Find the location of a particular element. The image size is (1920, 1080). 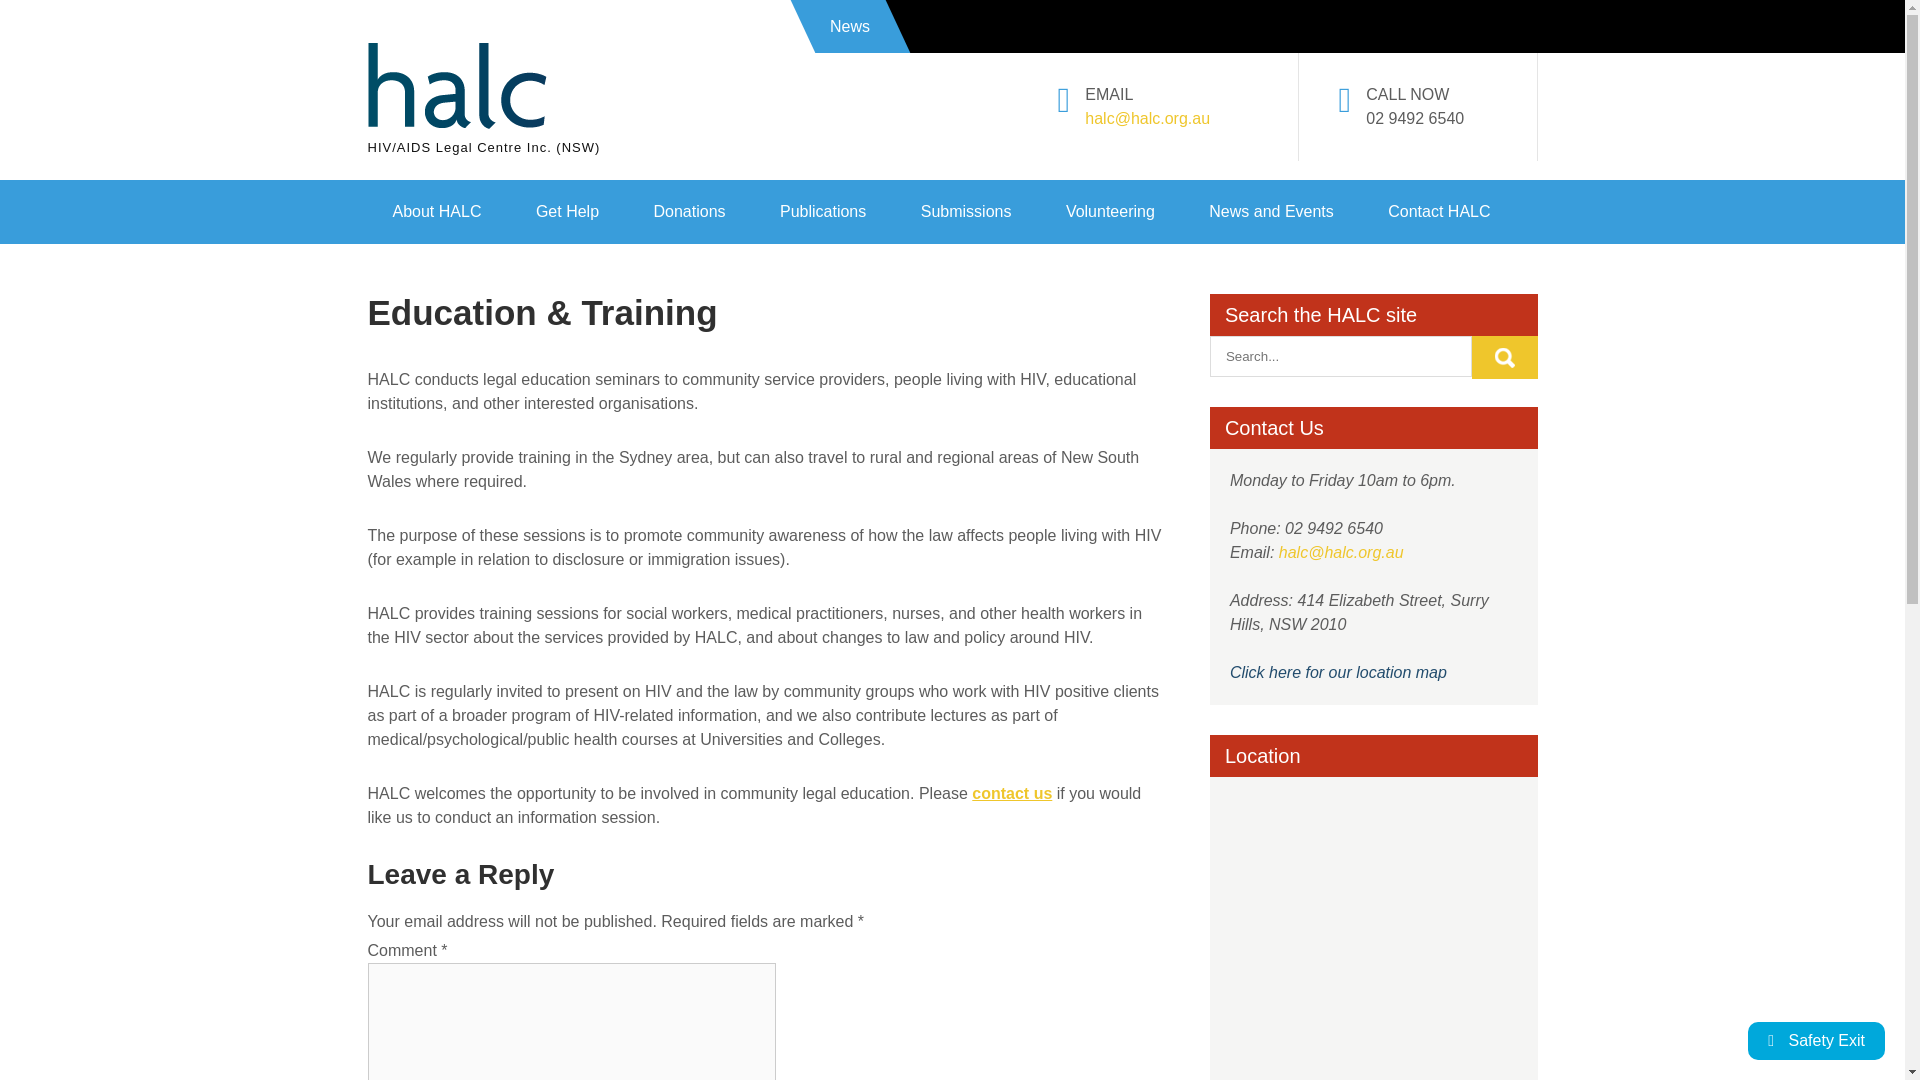

Publications is located at coordinates (822, 212).